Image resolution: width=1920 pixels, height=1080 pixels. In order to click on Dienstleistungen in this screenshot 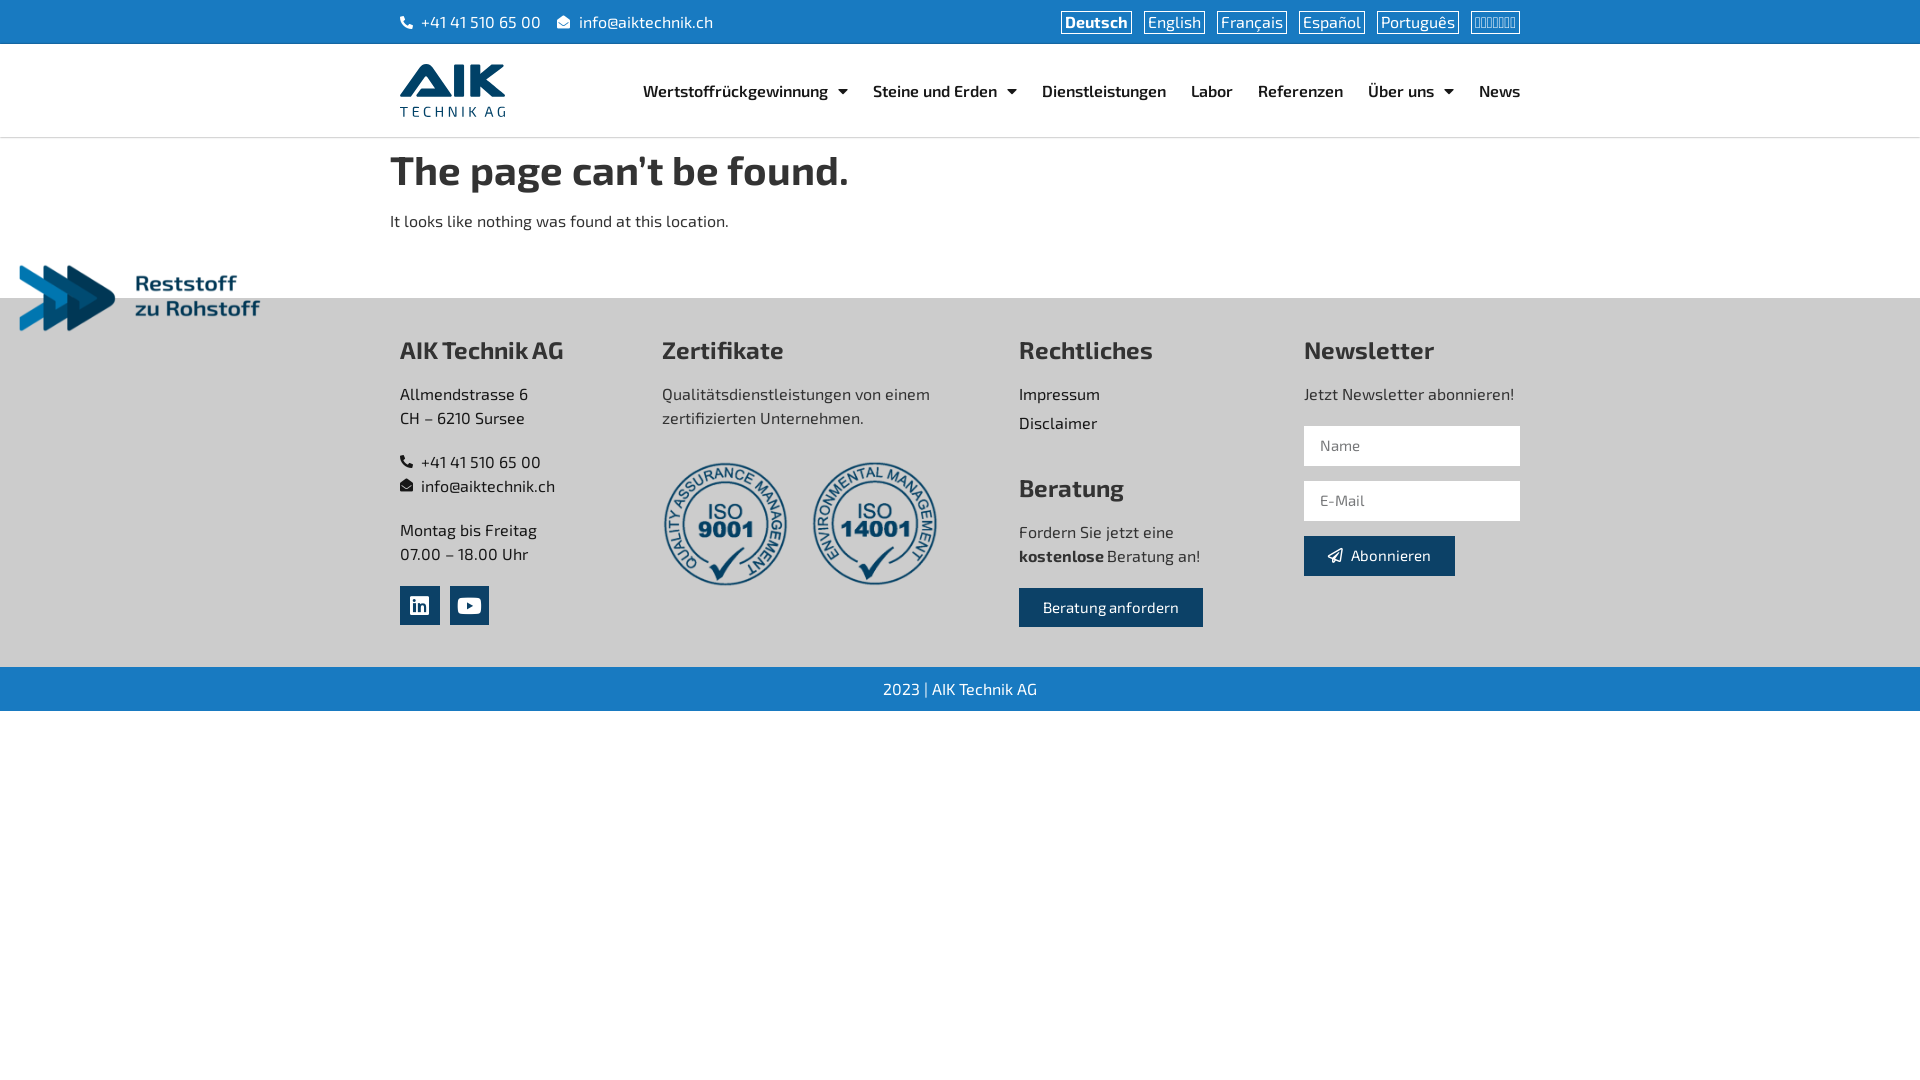, I will do `click(1104, 91)`.